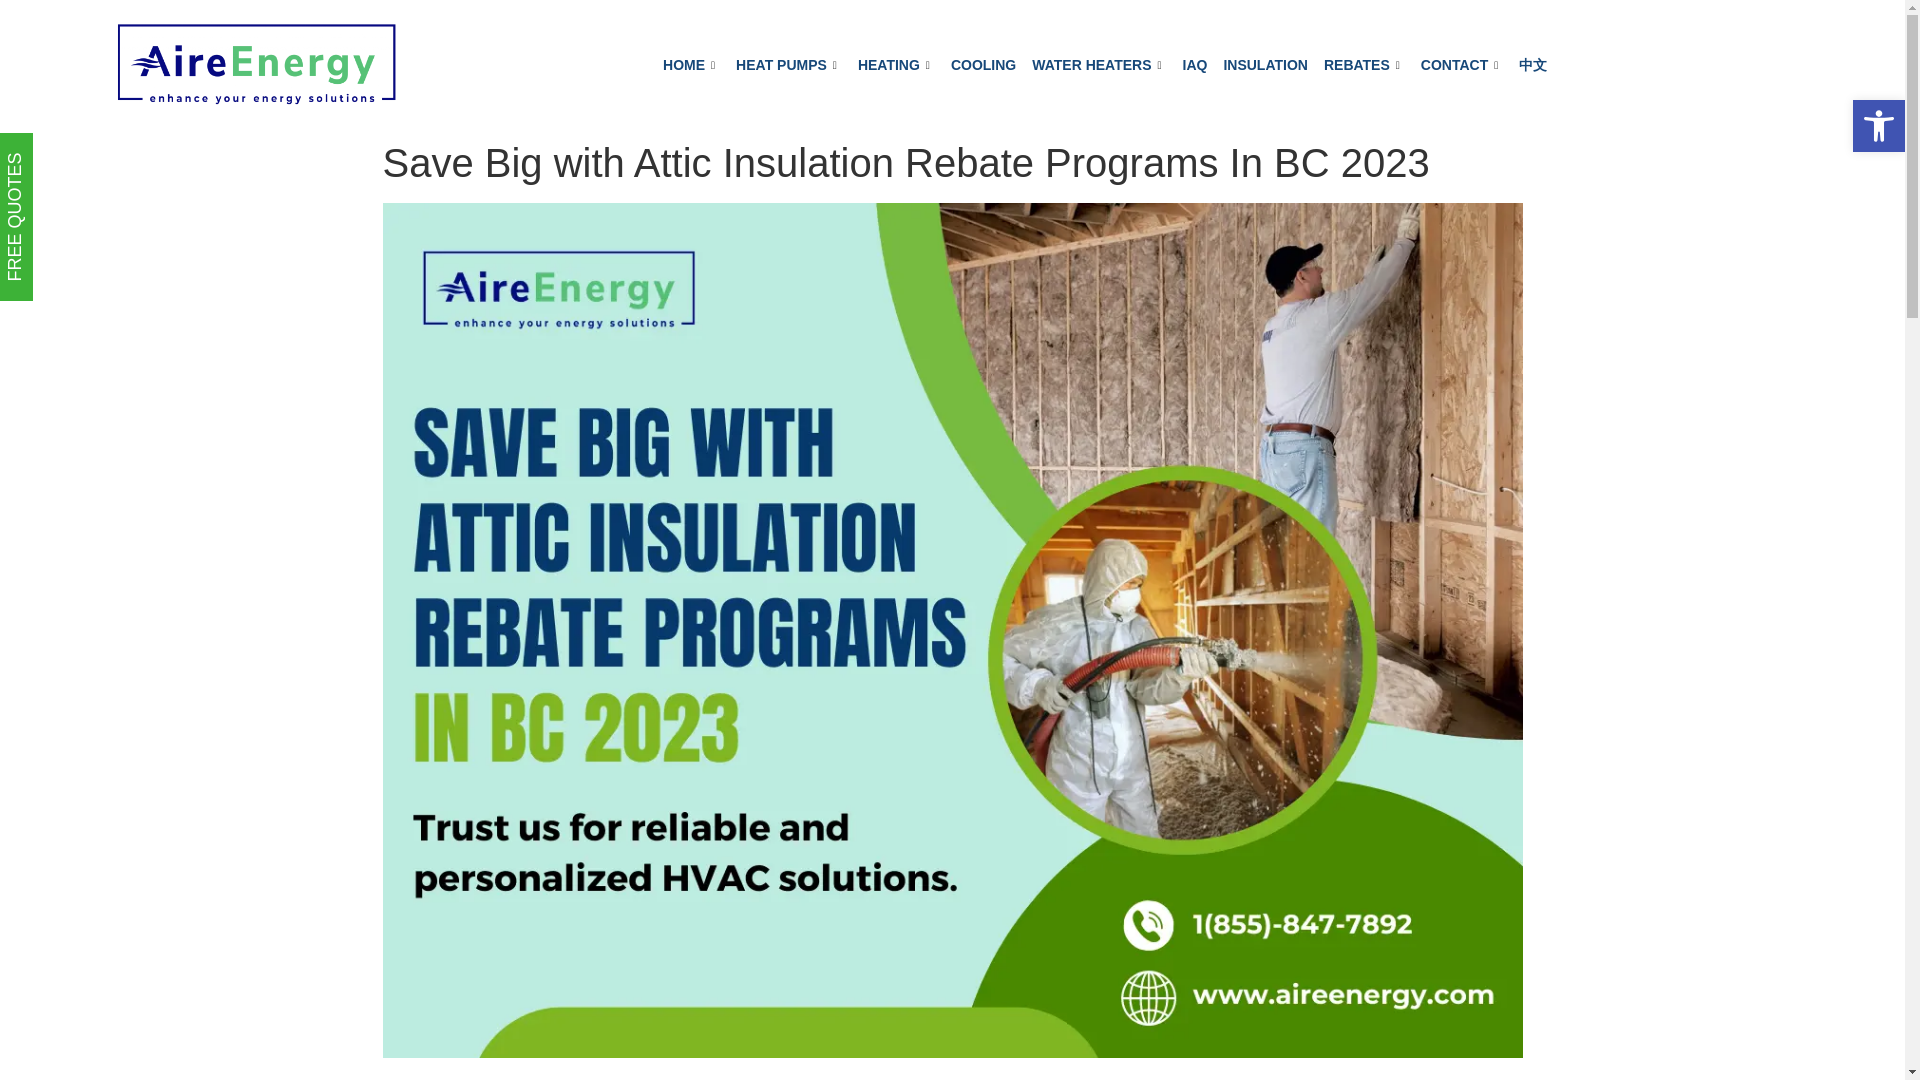 The width and height of the screenshot is (1920, 1080). Describe the element at coordinates (1878, 126) in the screenshot. I see `Accessibility Tools` at that location.